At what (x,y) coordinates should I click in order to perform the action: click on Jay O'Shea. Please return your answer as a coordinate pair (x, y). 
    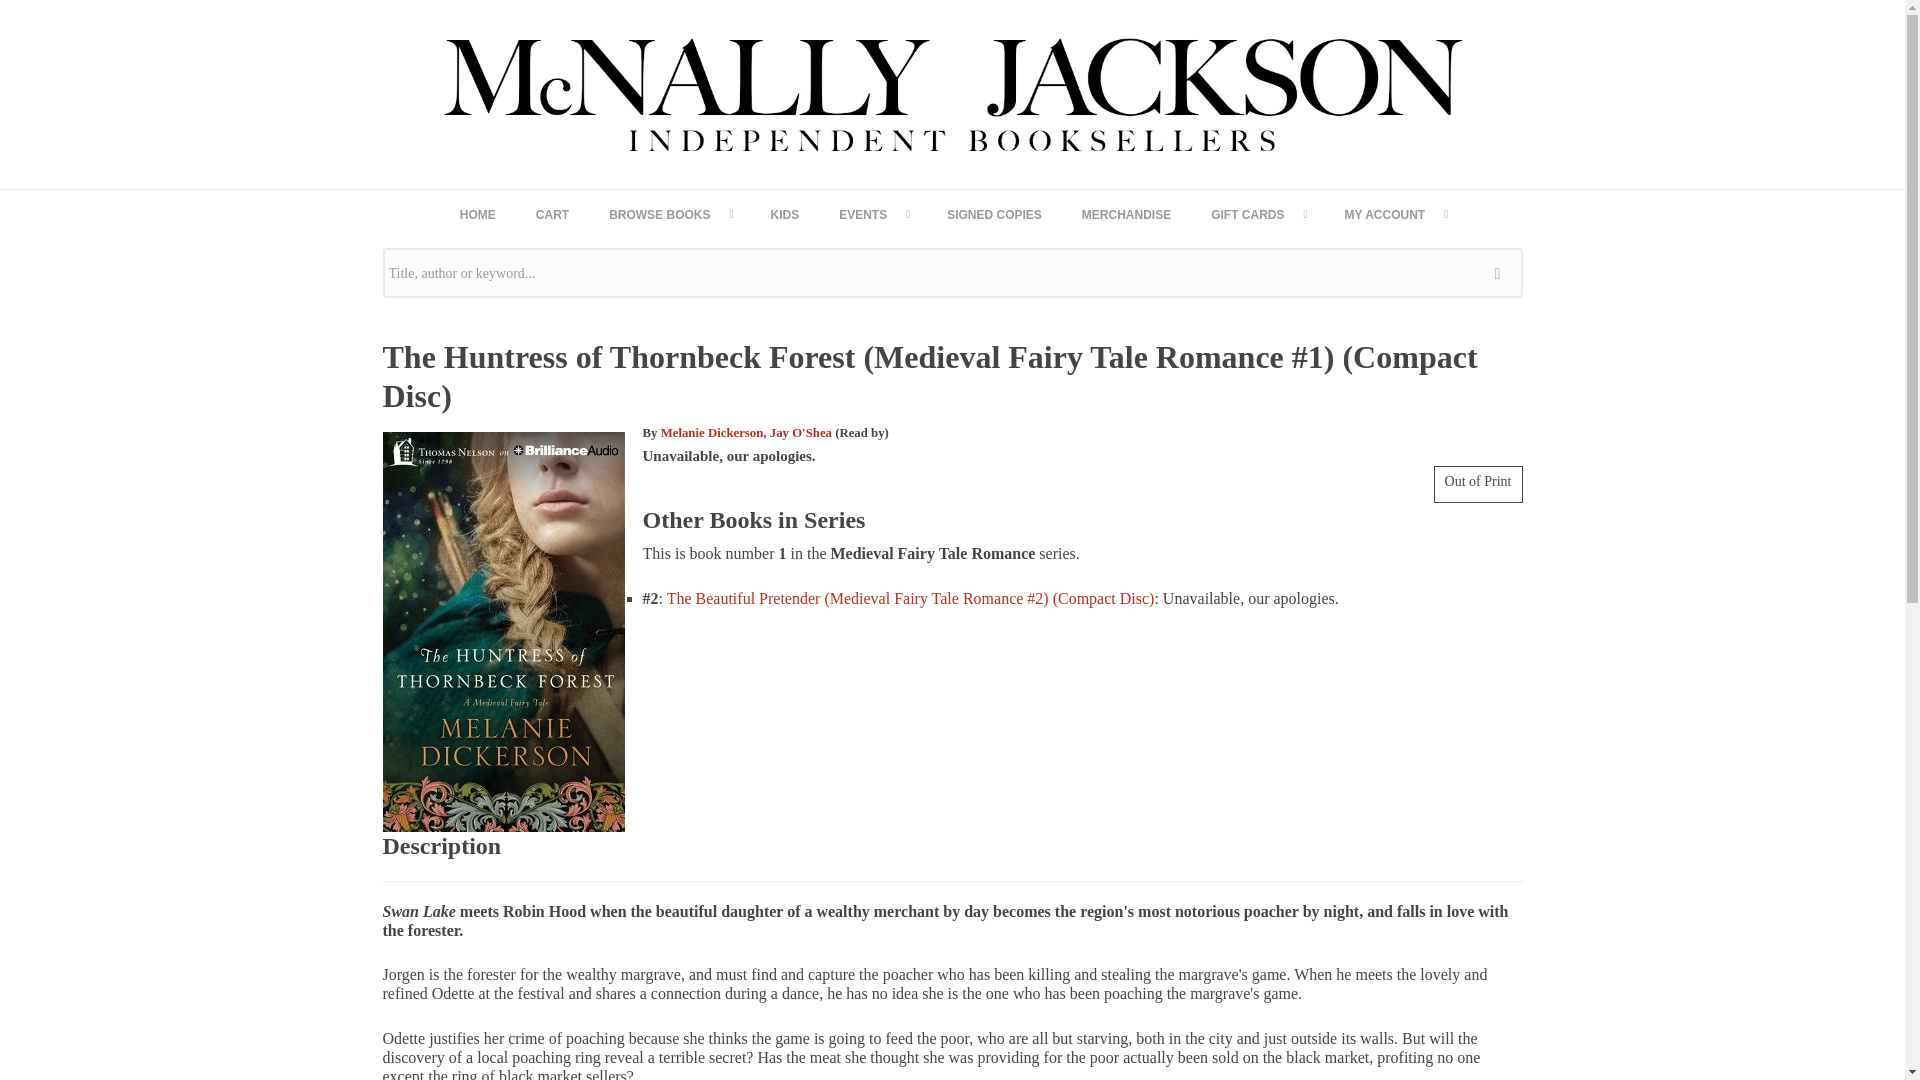
    Looking at the image, I should click on (800, 432).